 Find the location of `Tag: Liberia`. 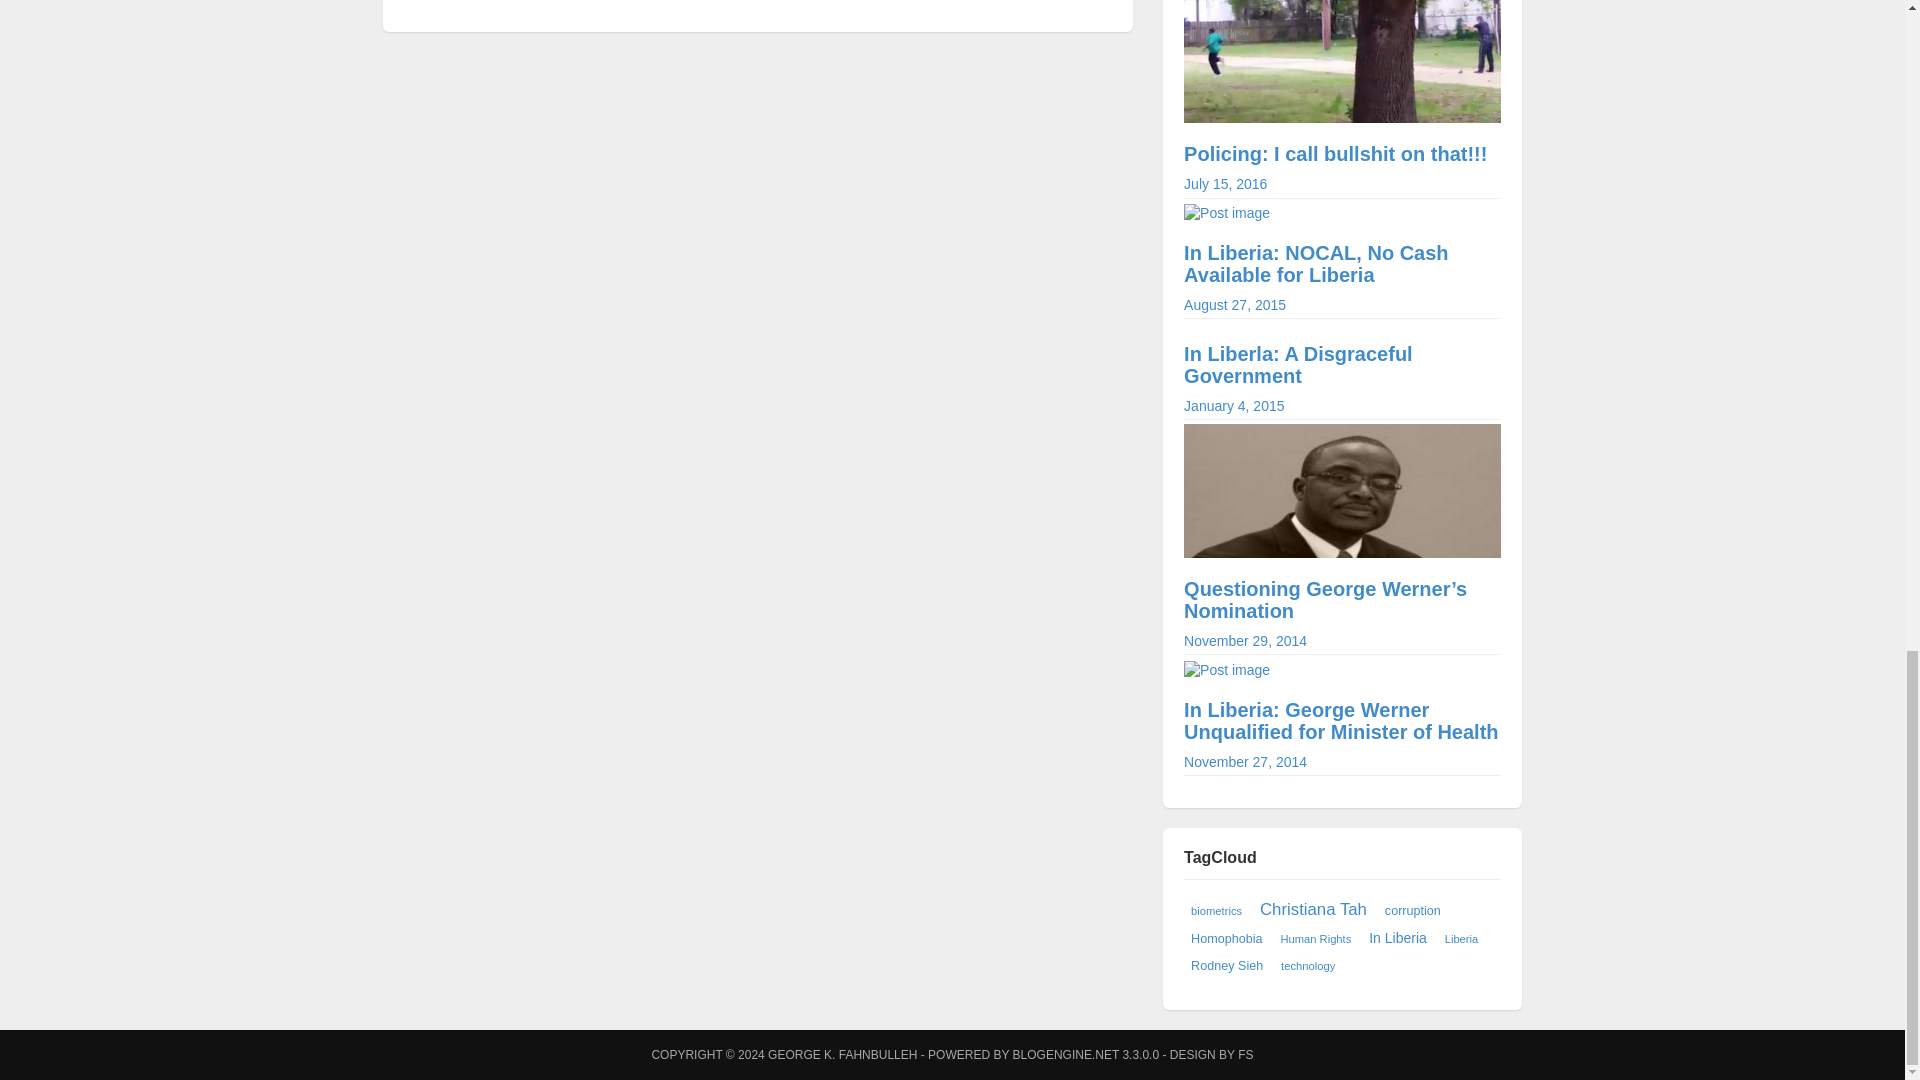

Tag: Liberia is located at coordinates (1462, 938).